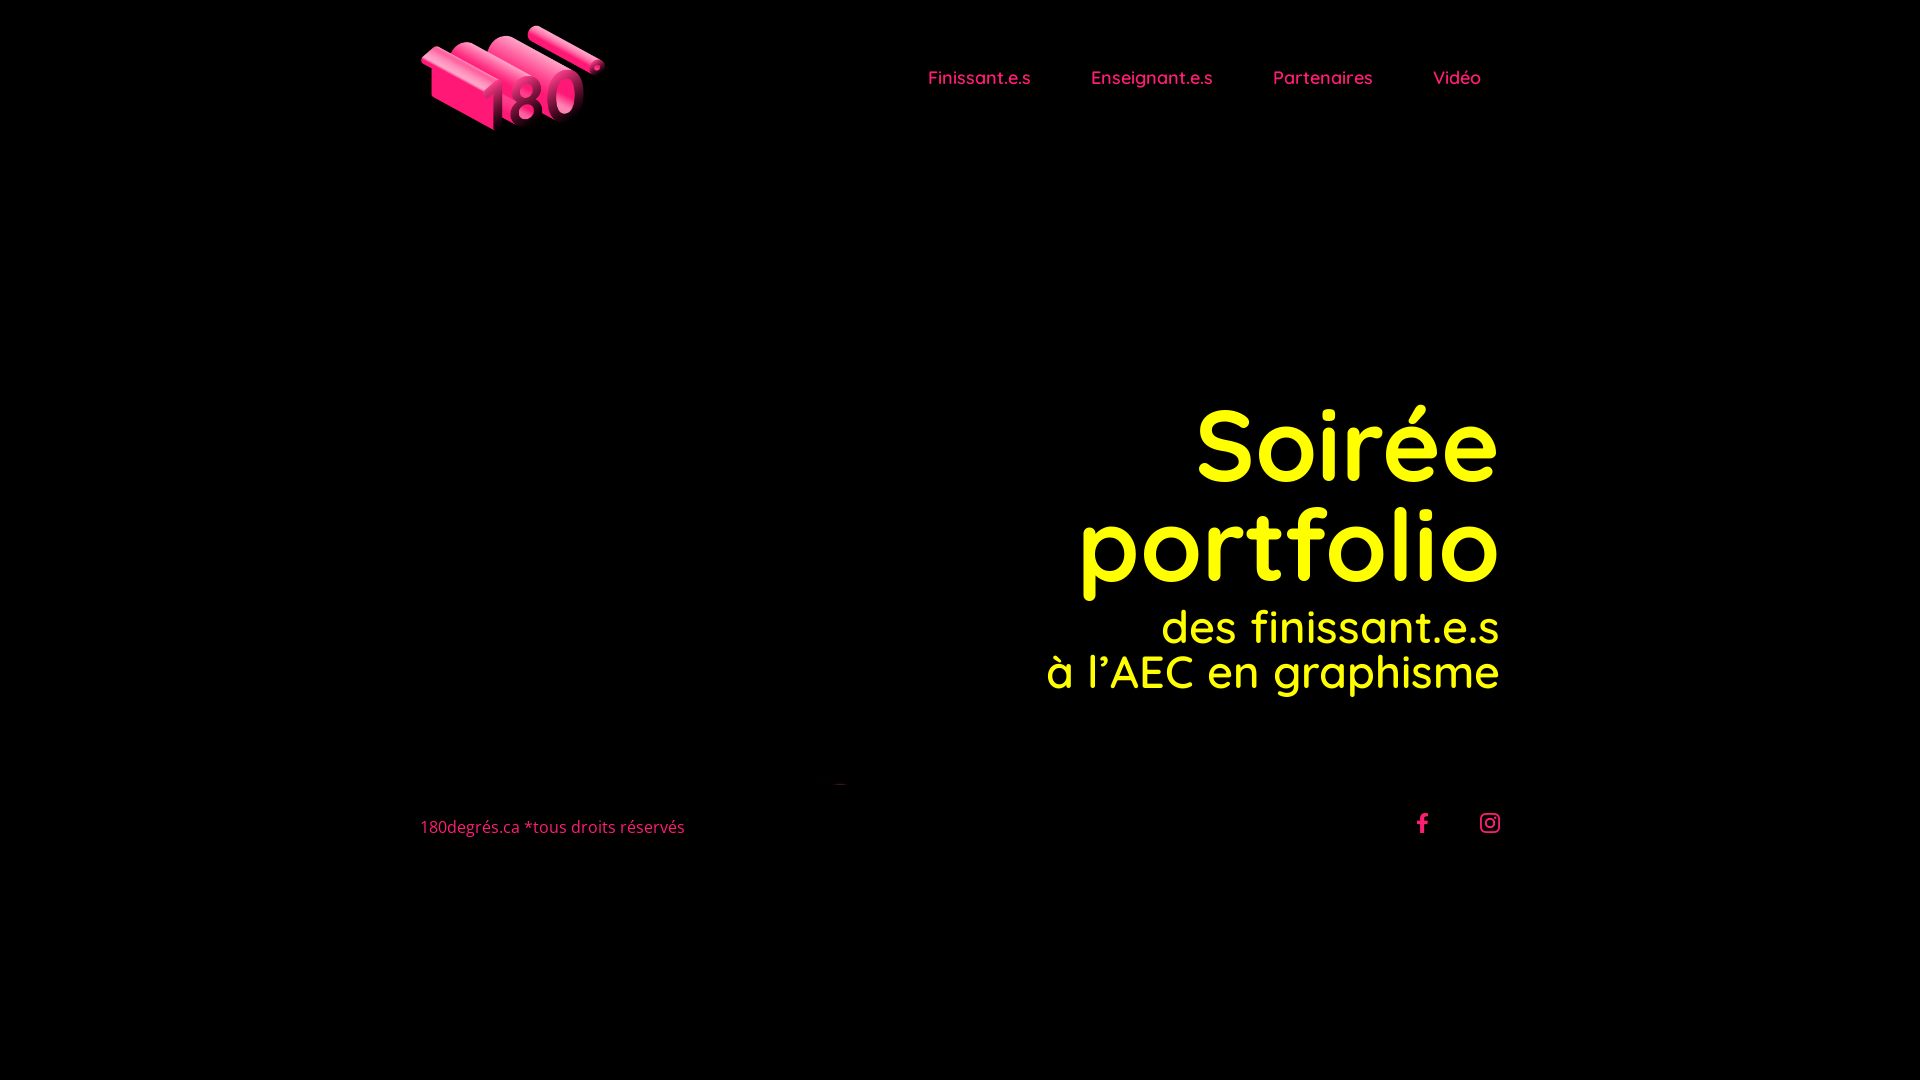 The width and height of the screenshot is (1920, 1080). What do you see at coordinates (1152, 78) in the screenshot?
I see `Enseignant.e.s` at bounding box center [1152, 78].